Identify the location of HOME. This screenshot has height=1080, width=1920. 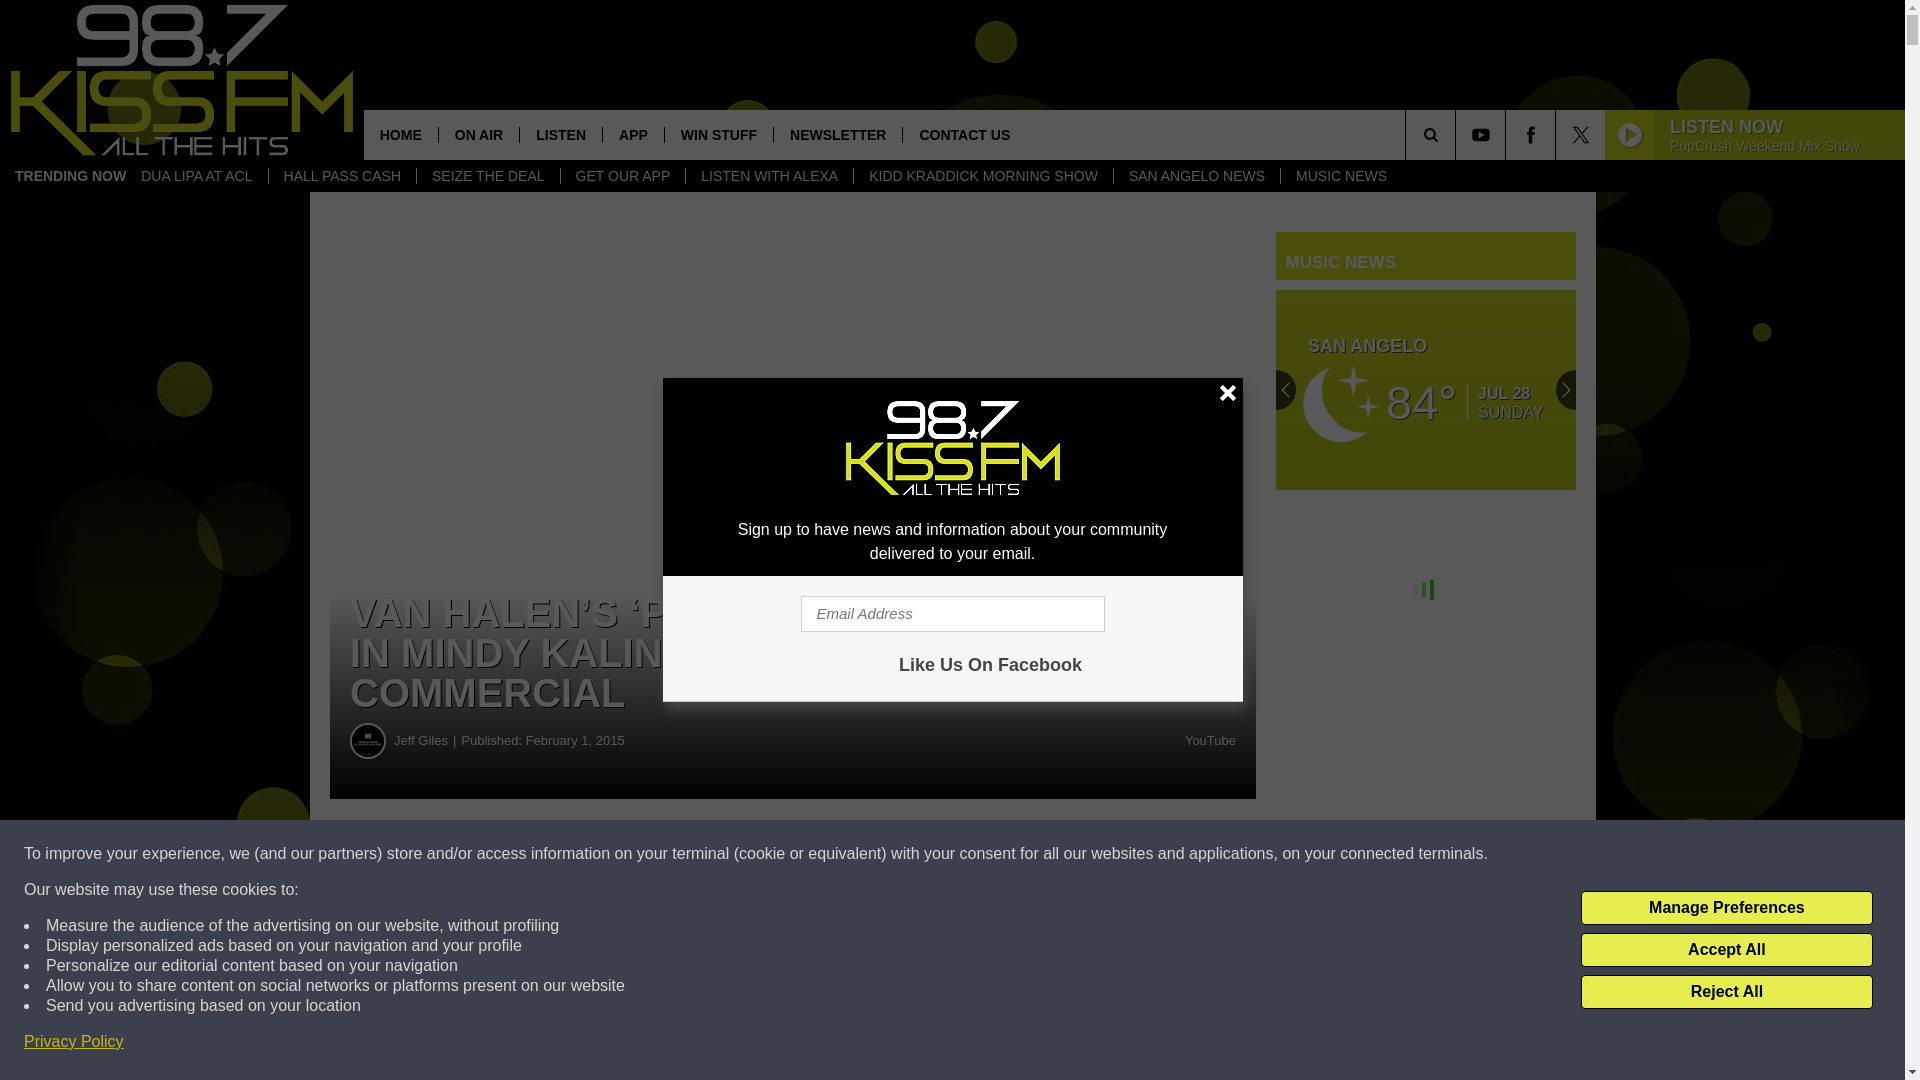
(400, 134).